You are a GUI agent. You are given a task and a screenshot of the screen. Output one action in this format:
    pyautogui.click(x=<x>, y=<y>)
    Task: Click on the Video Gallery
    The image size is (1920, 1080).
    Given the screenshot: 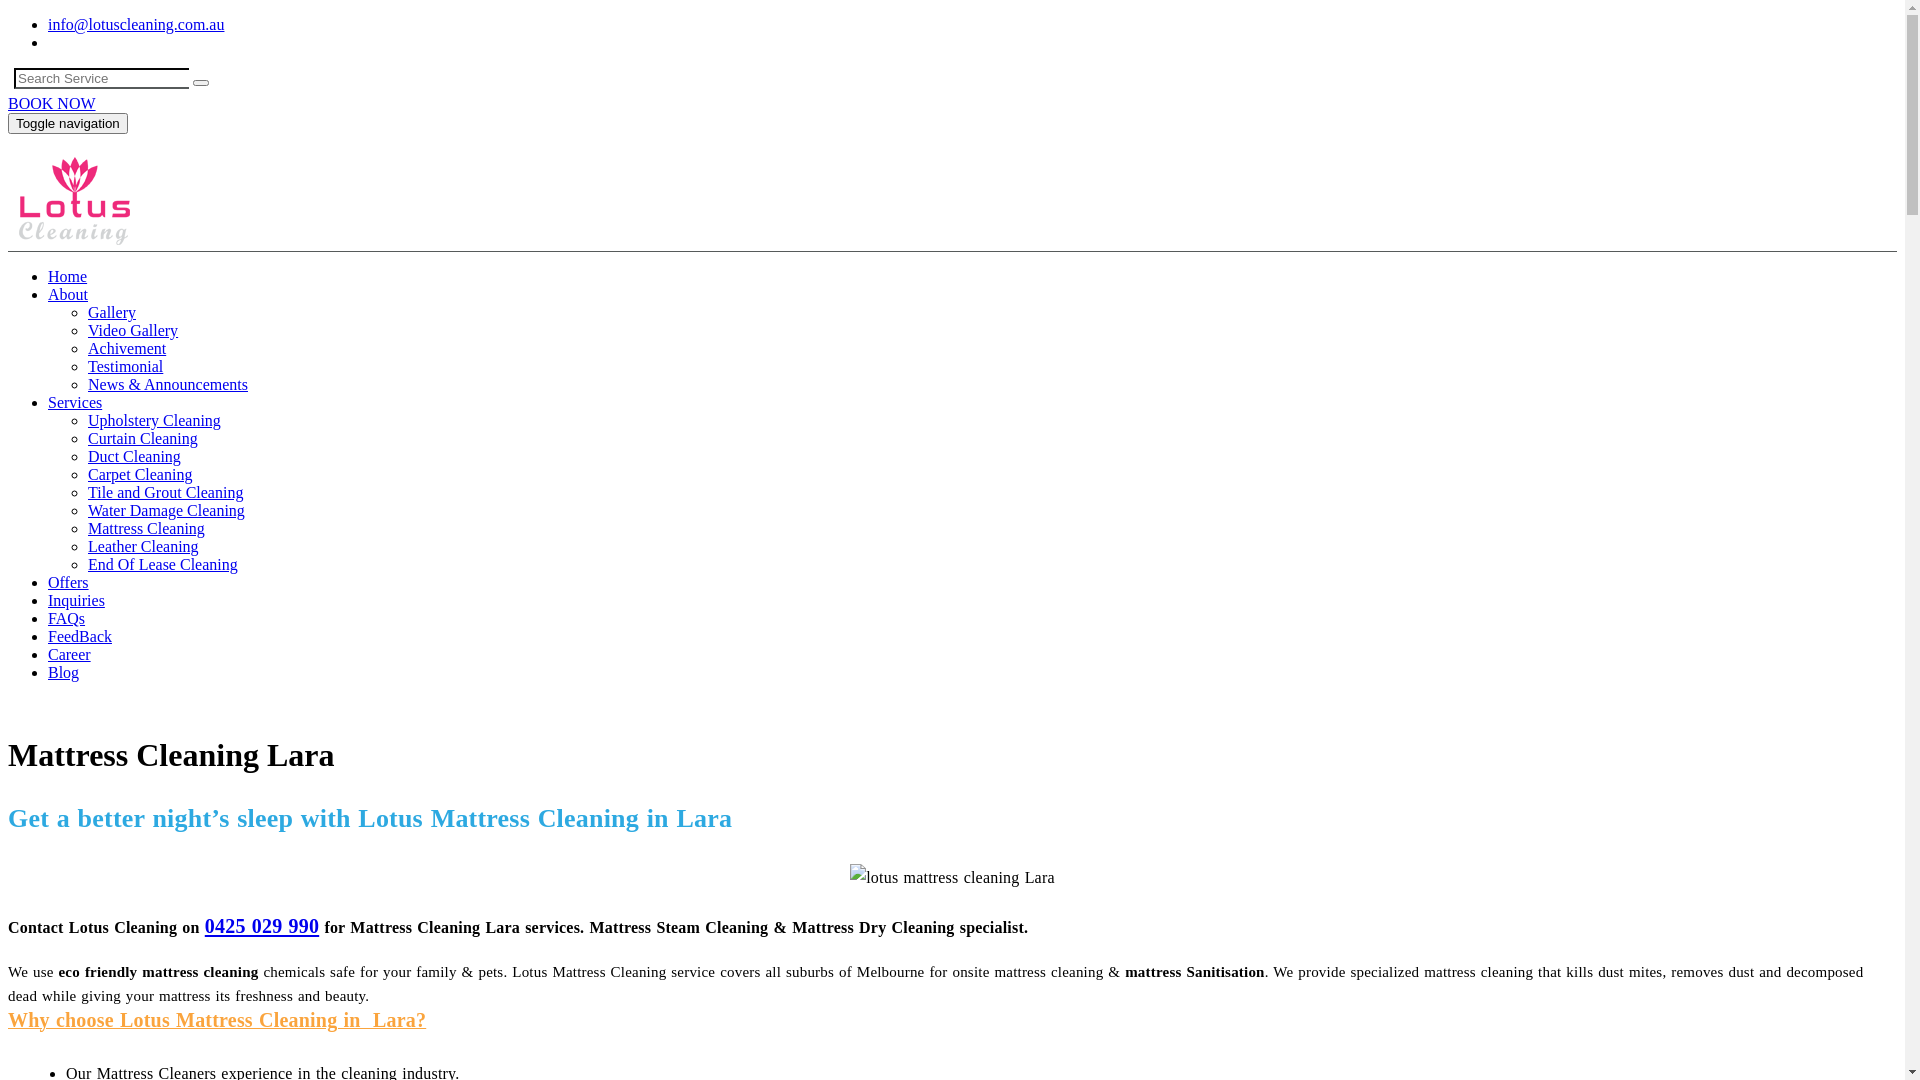 What is the action you would take?
    pyautogui.click(x=133, y=330)
    